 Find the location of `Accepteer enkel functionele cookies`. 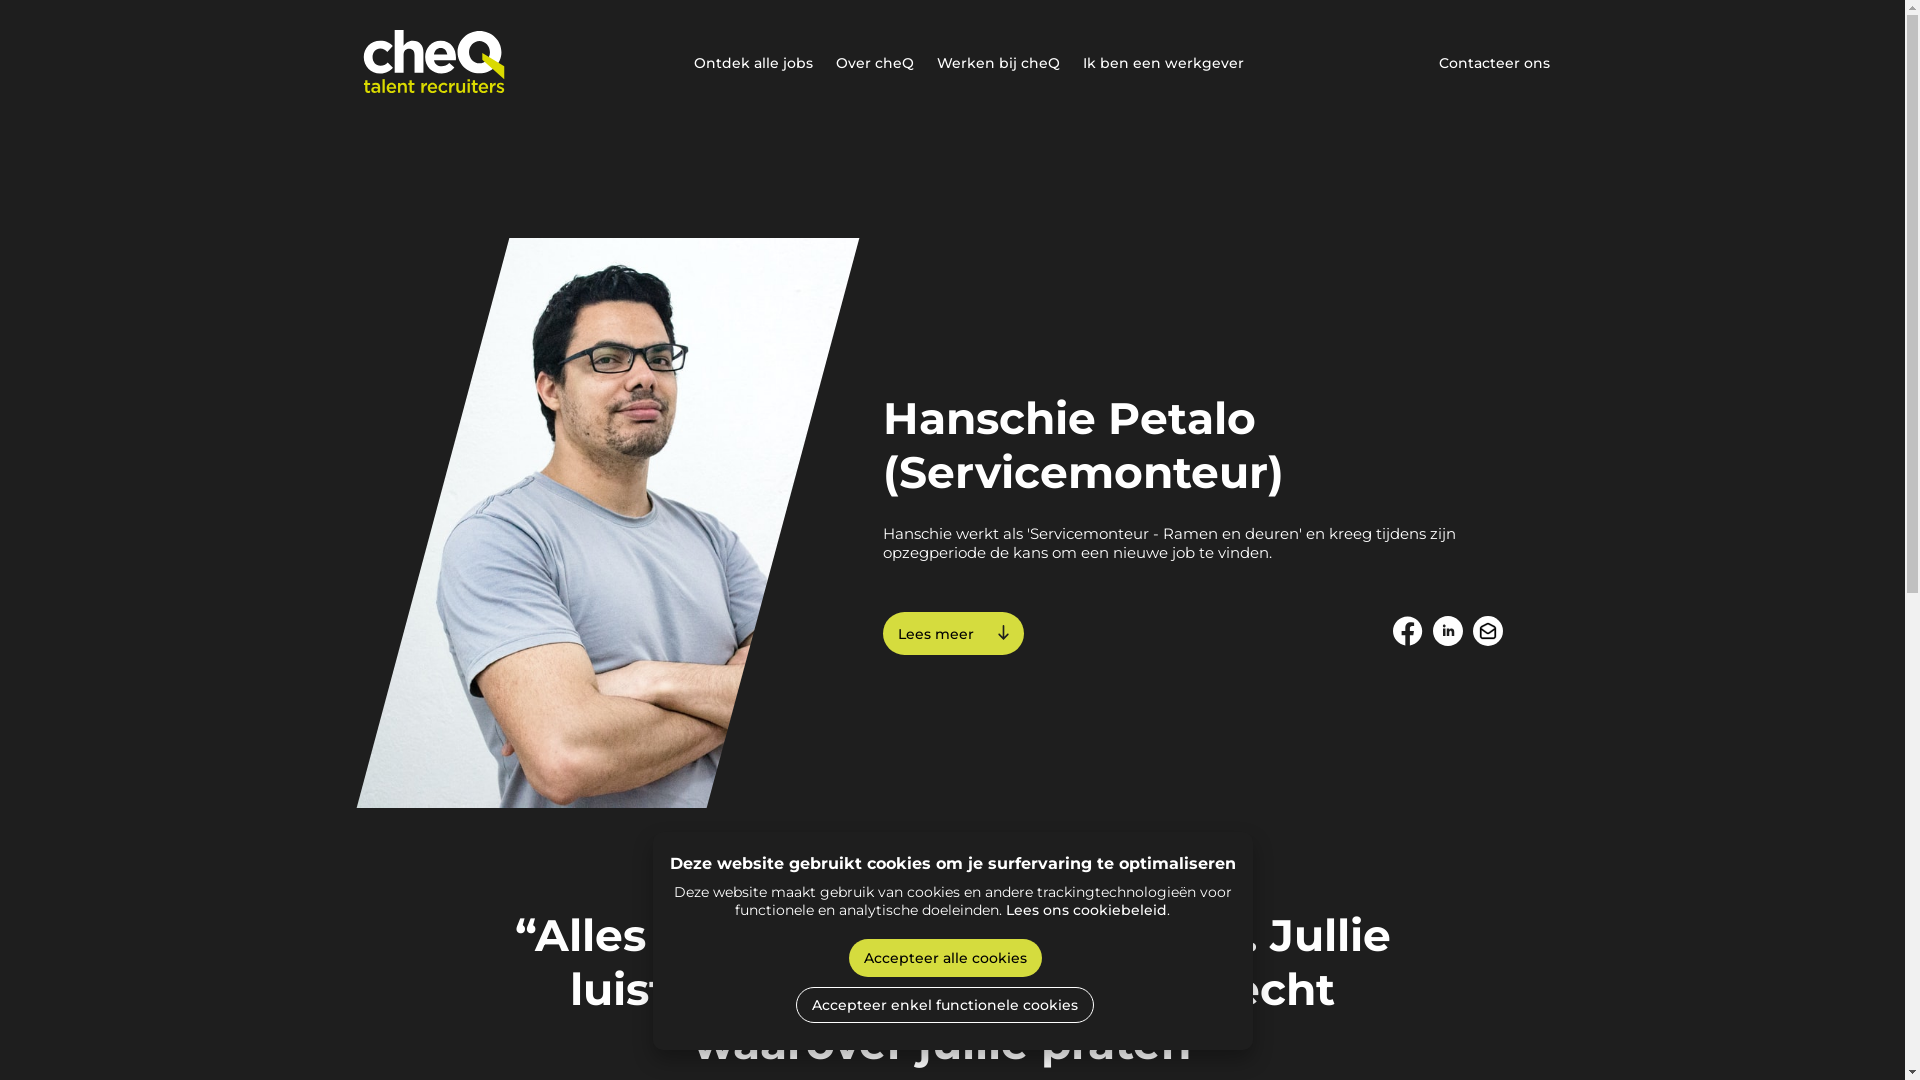

Accepteer enkel functionele cookies is located at coordinates (945, 1004).